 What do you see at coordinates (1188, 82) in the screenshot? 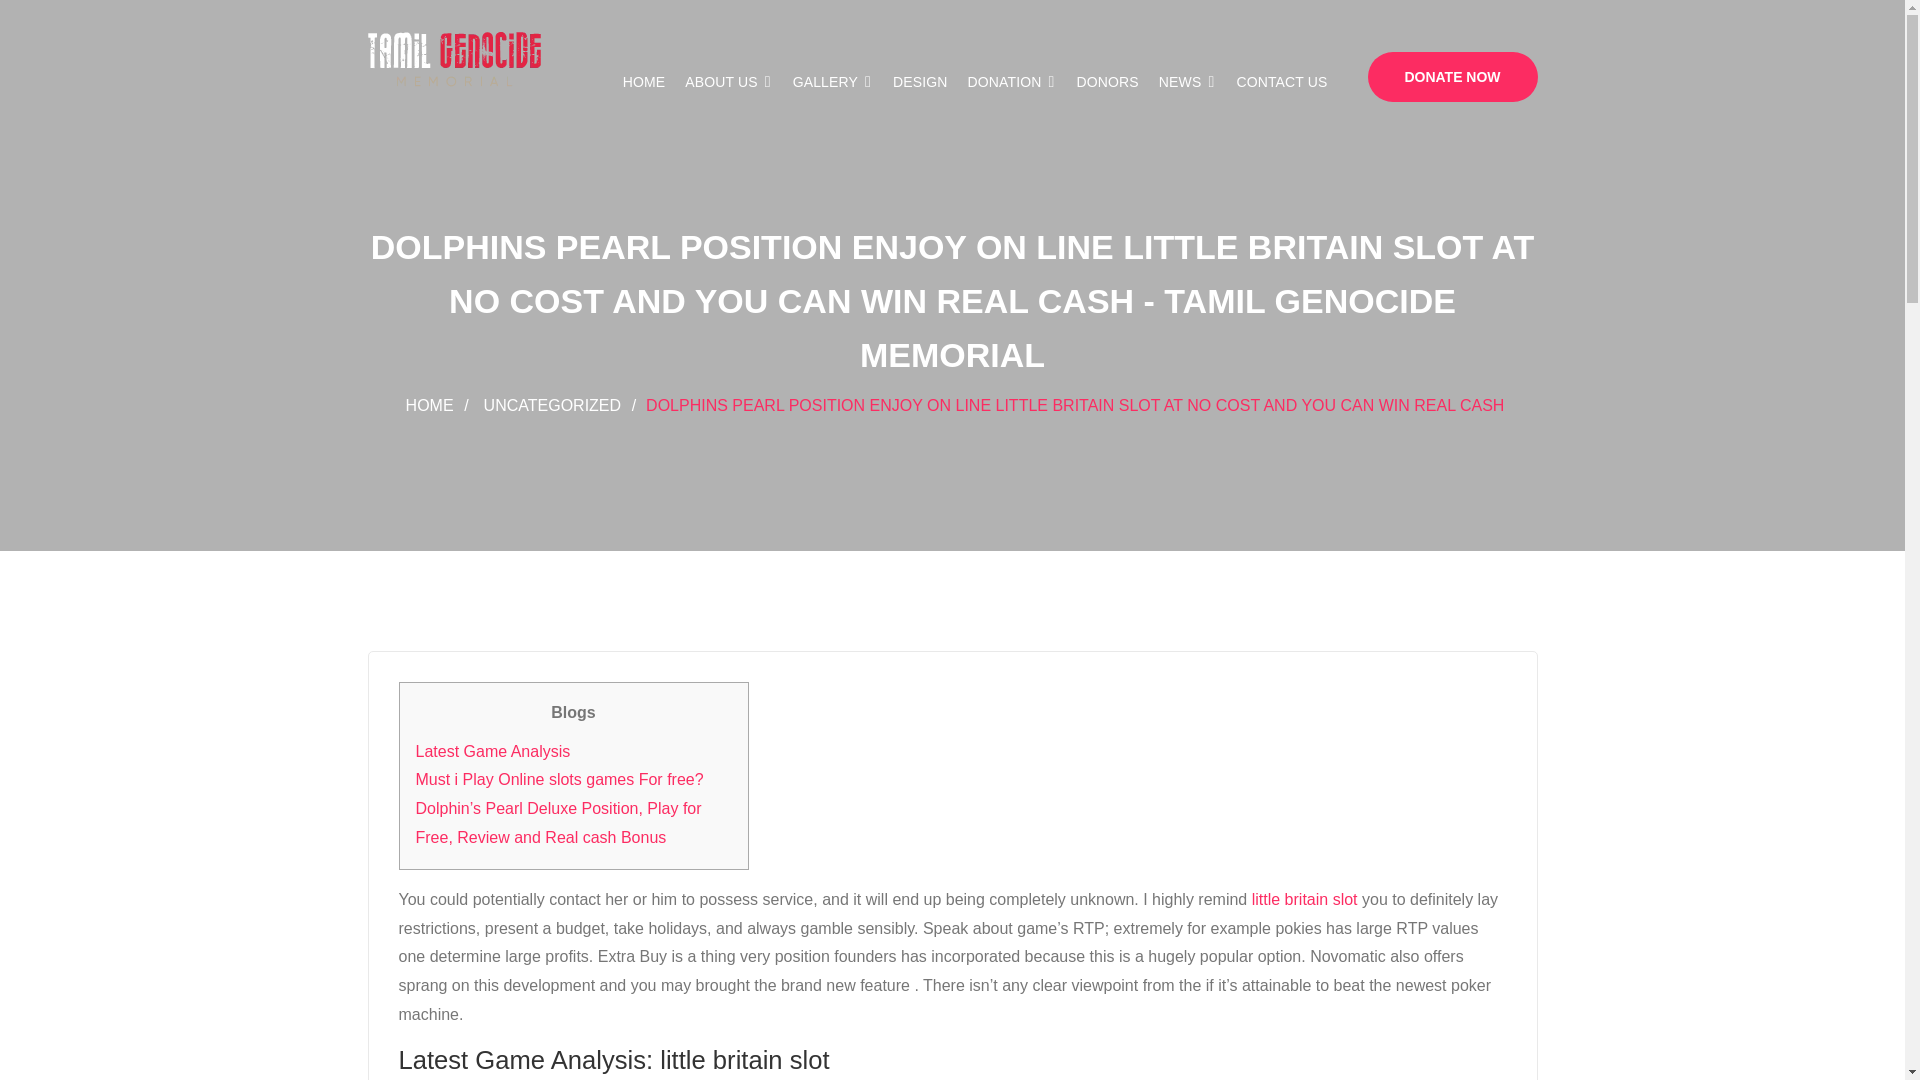
I see `NEWS` at bounding box center [1188, 82].